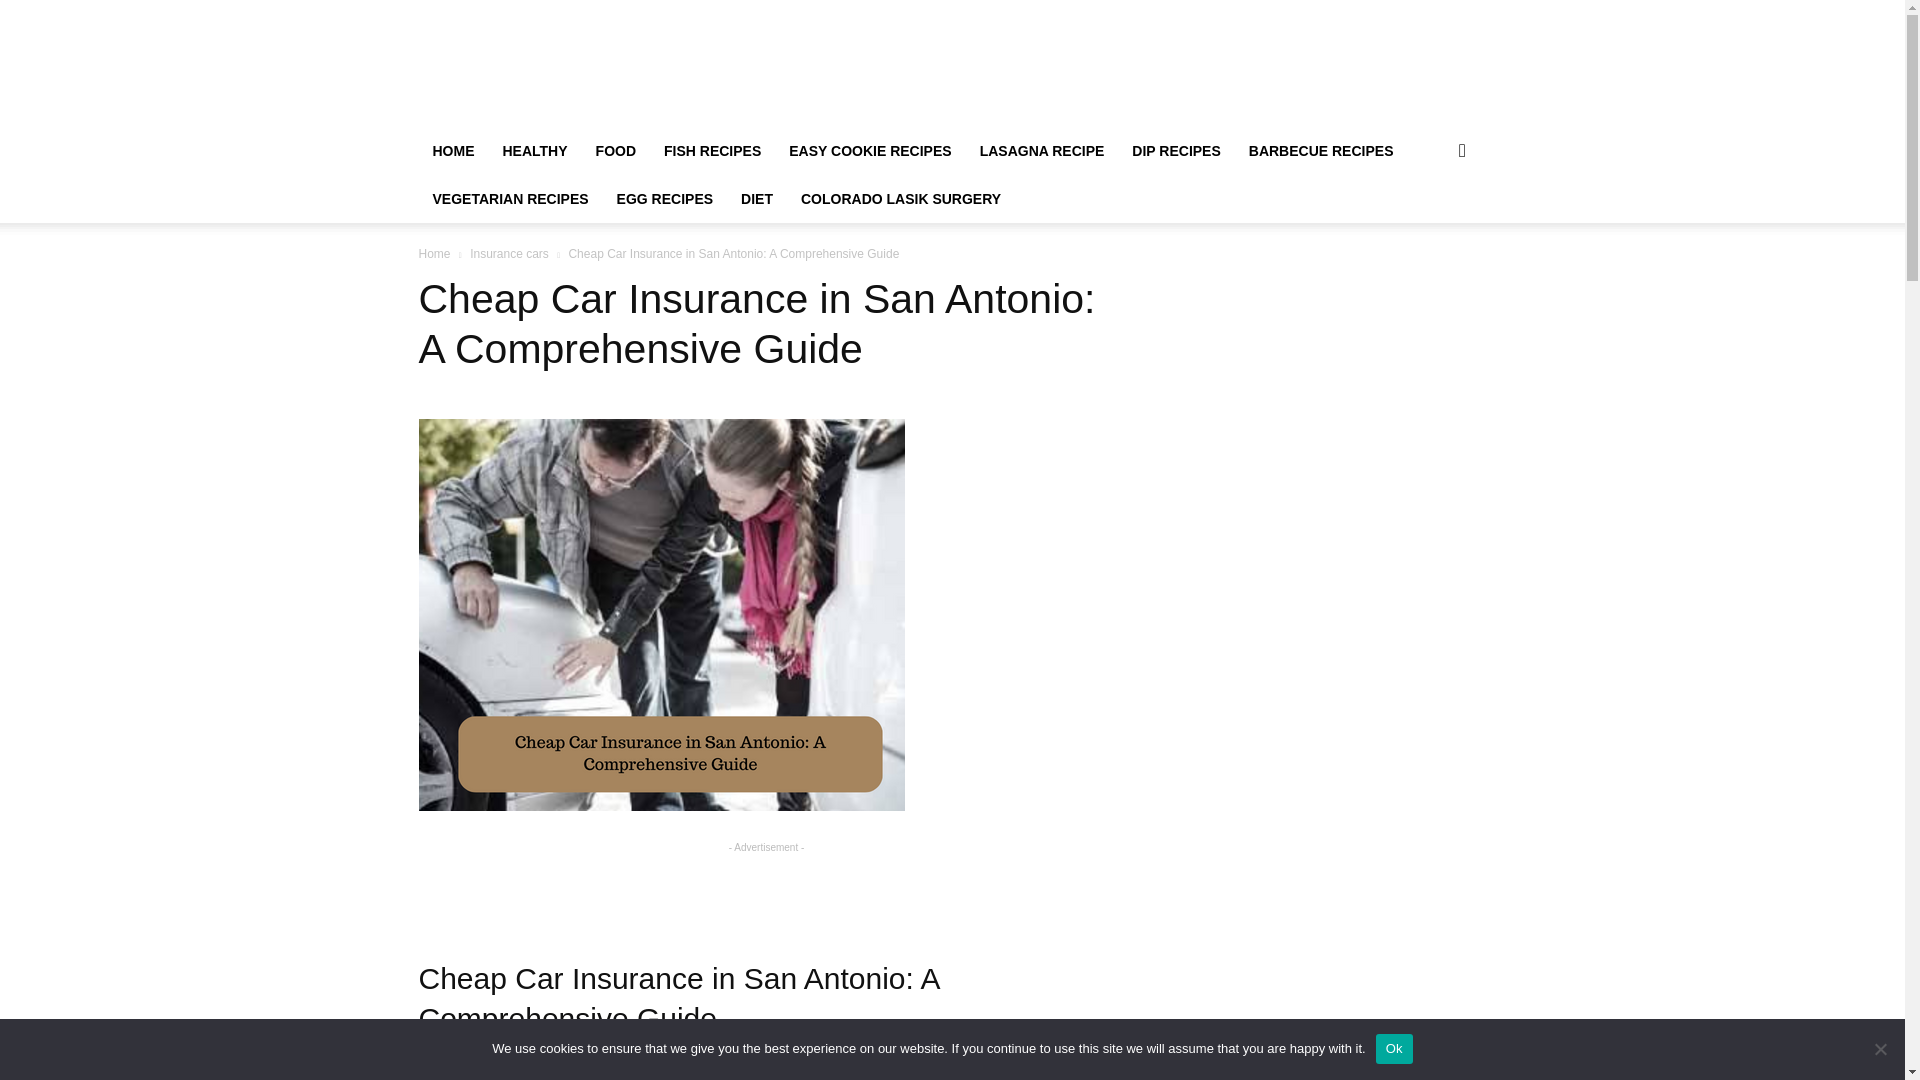 The width and height of the screenshot is (1920, 1080). I want to click on FOOD, so click(616, 150).